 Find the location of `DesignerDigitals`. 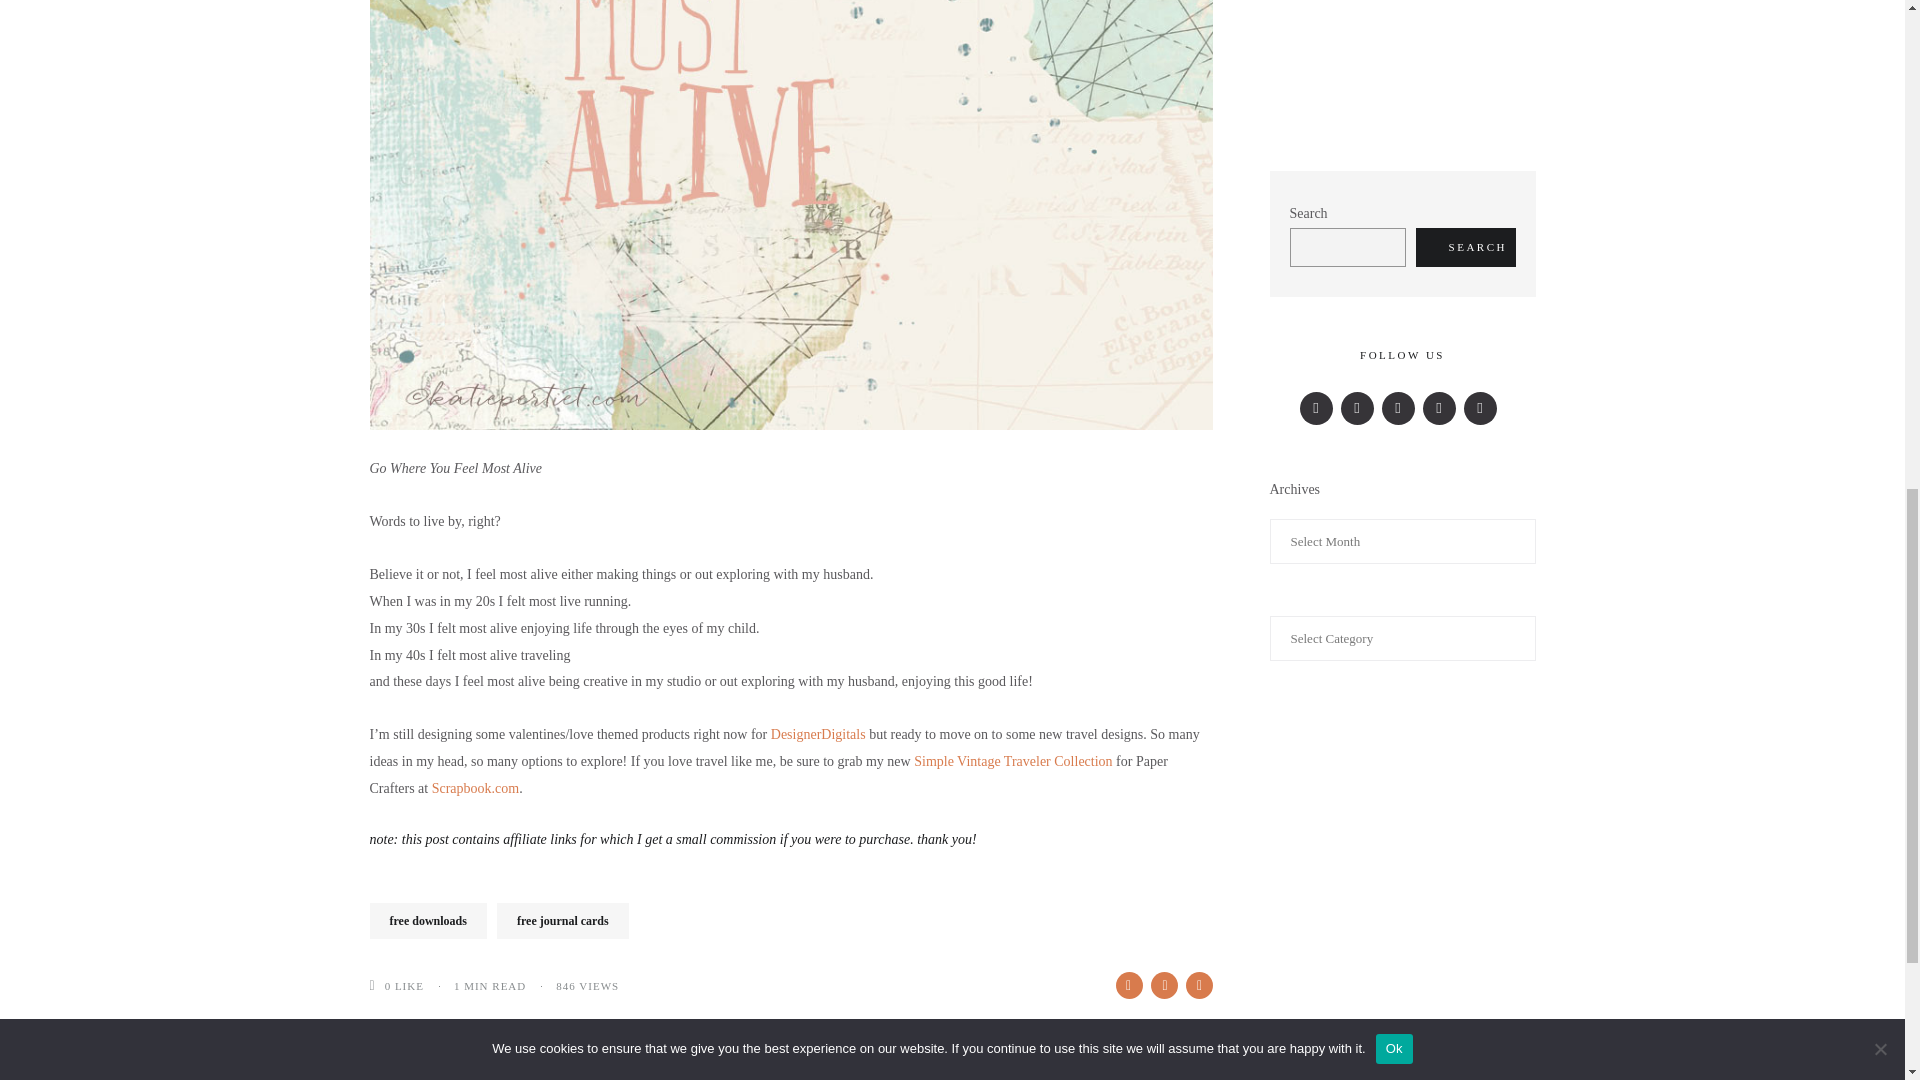

DesignerDigitals is located at coordinates (818, 734).